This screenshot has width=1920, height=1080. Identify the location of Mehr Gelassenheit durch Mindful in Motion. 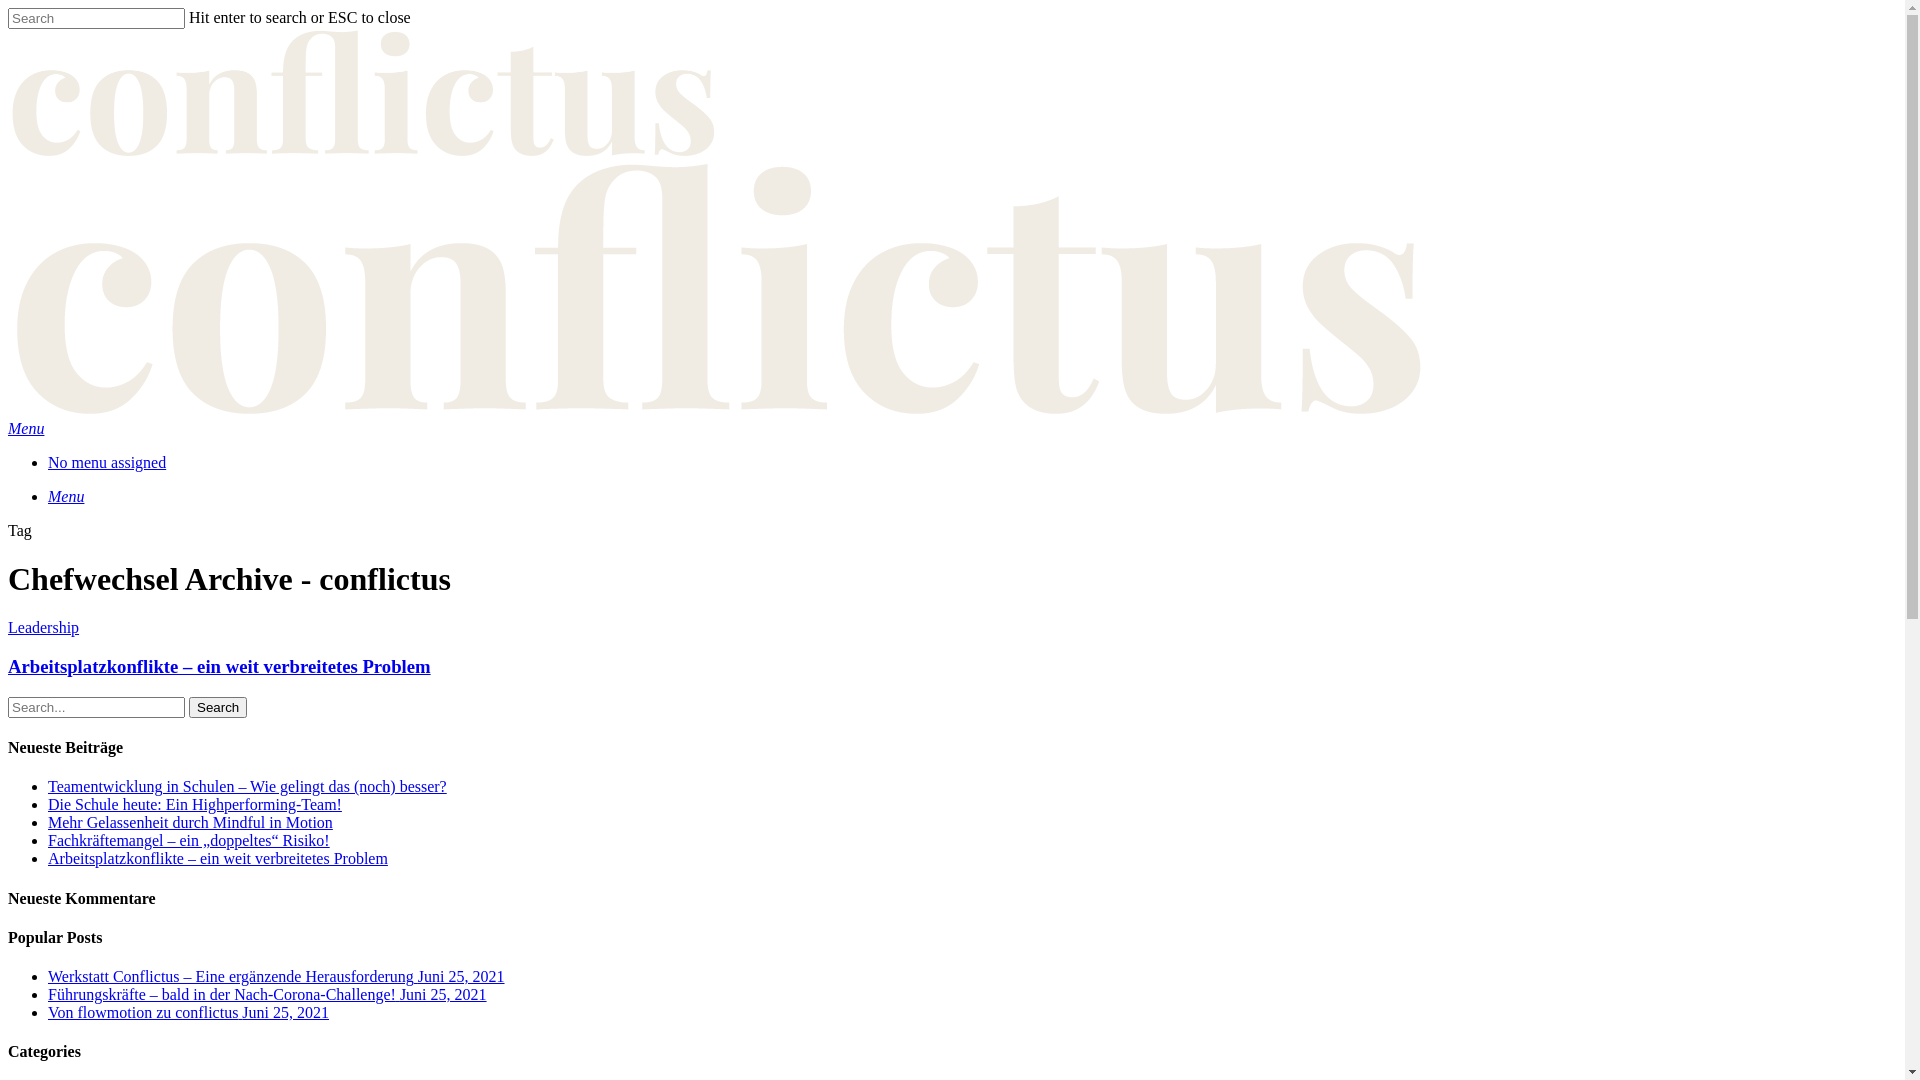
(190, 822).